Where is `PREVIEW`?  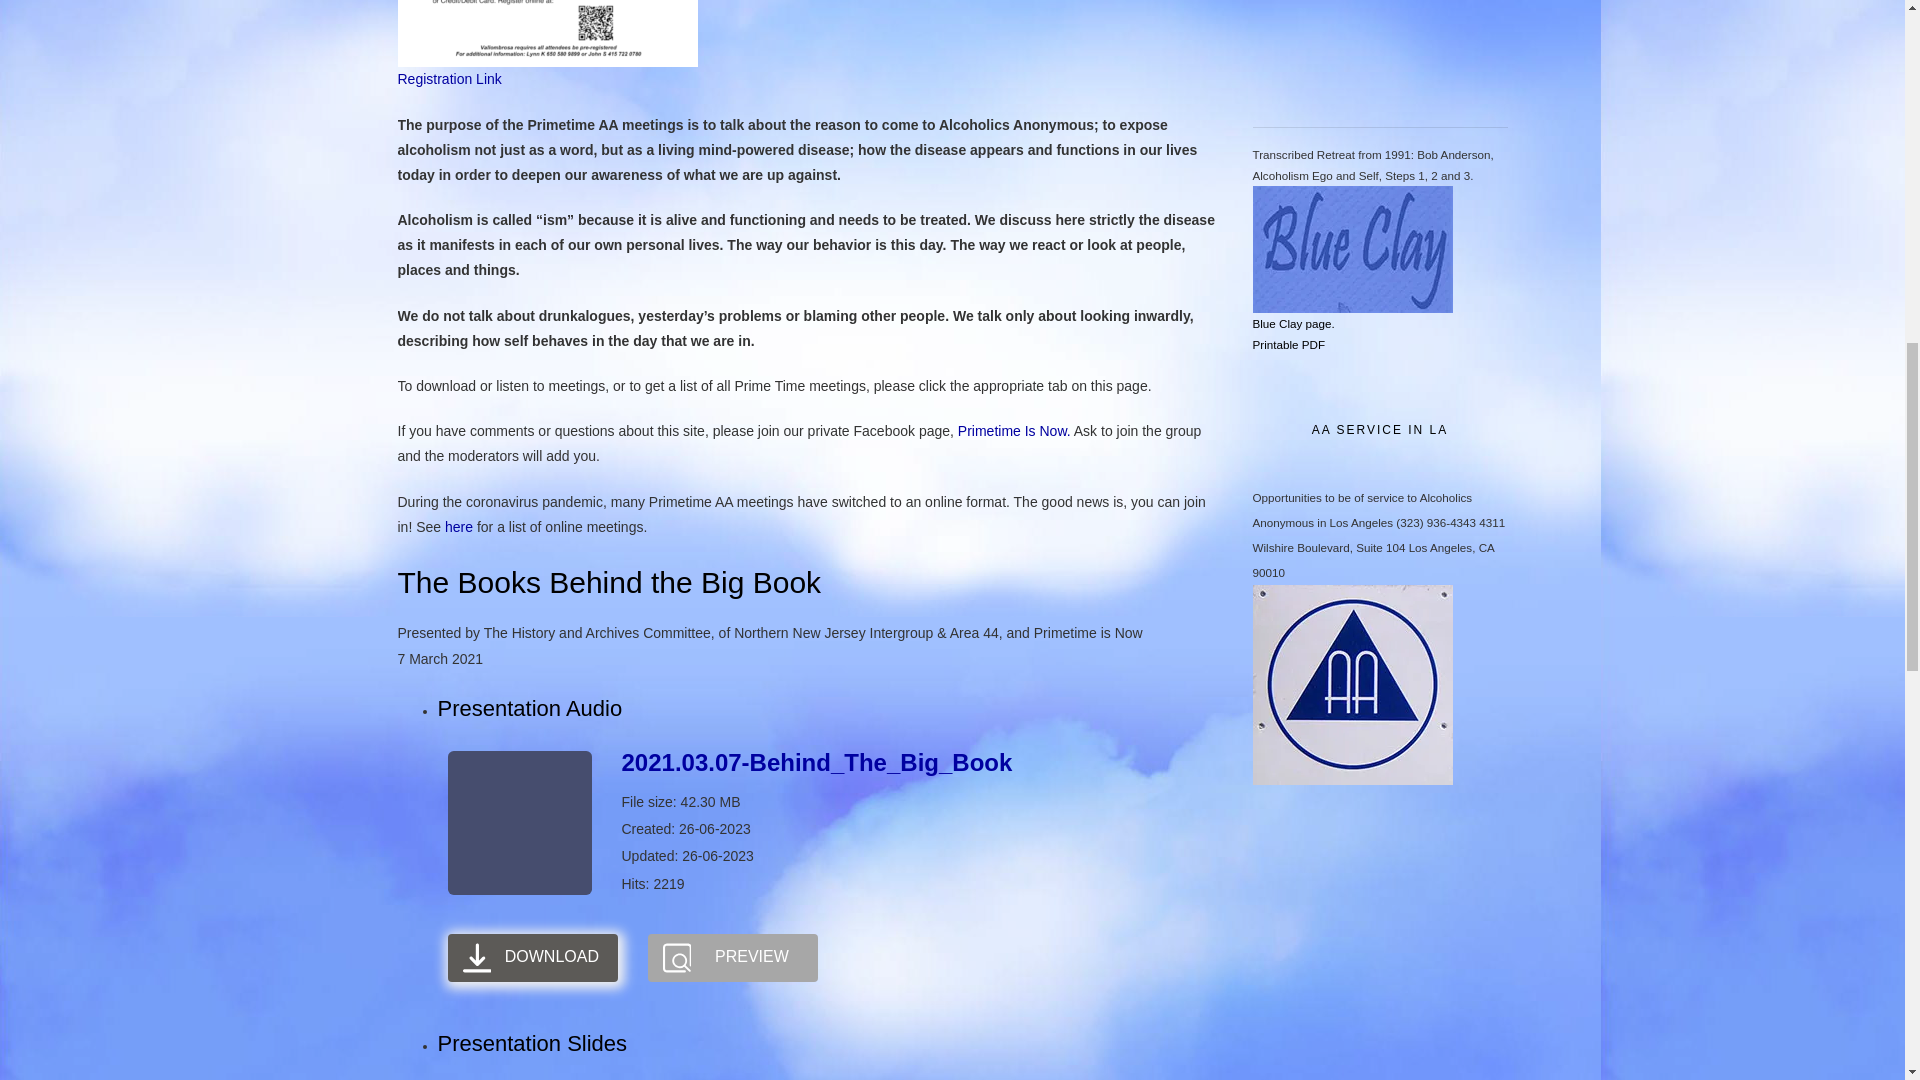 PREVIEW is located at coordinates (732, 958).